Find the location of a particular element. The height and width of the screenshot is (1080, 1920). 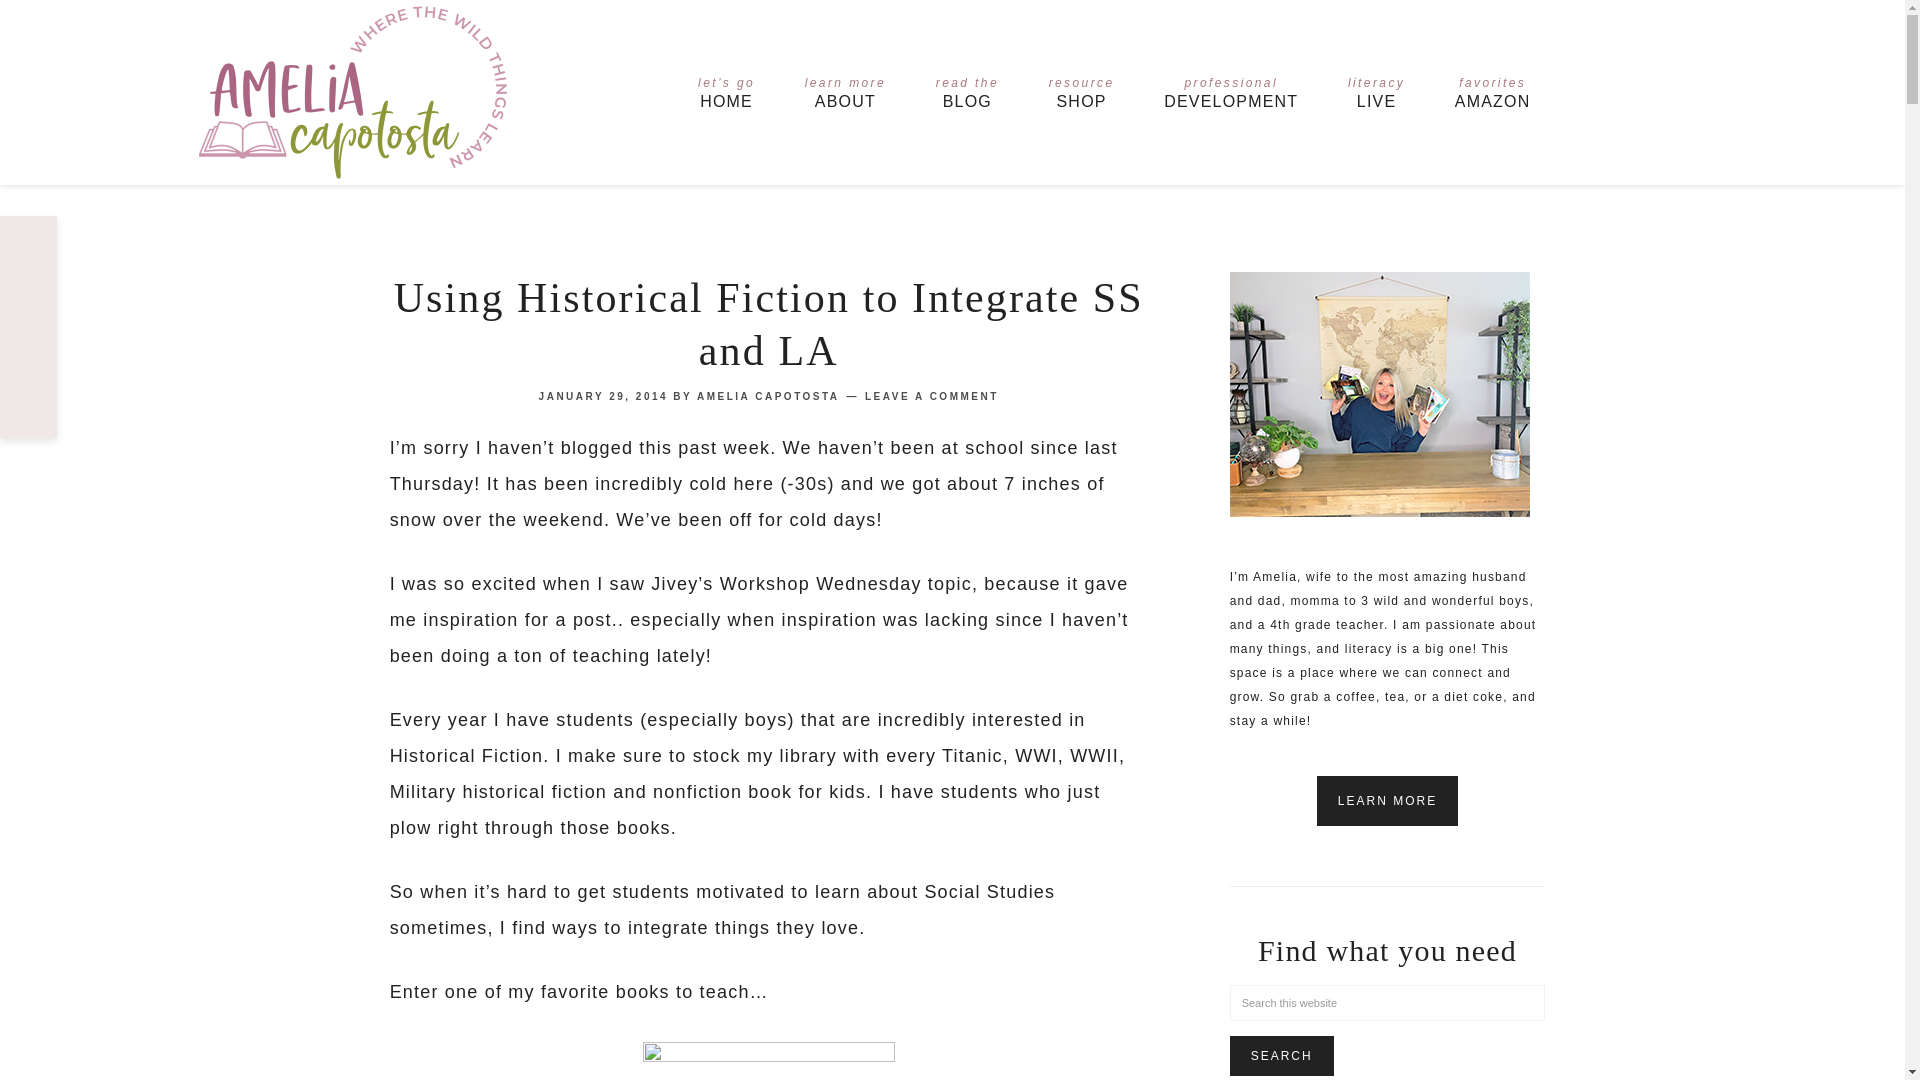

Search is located at coordinates (846, 93).